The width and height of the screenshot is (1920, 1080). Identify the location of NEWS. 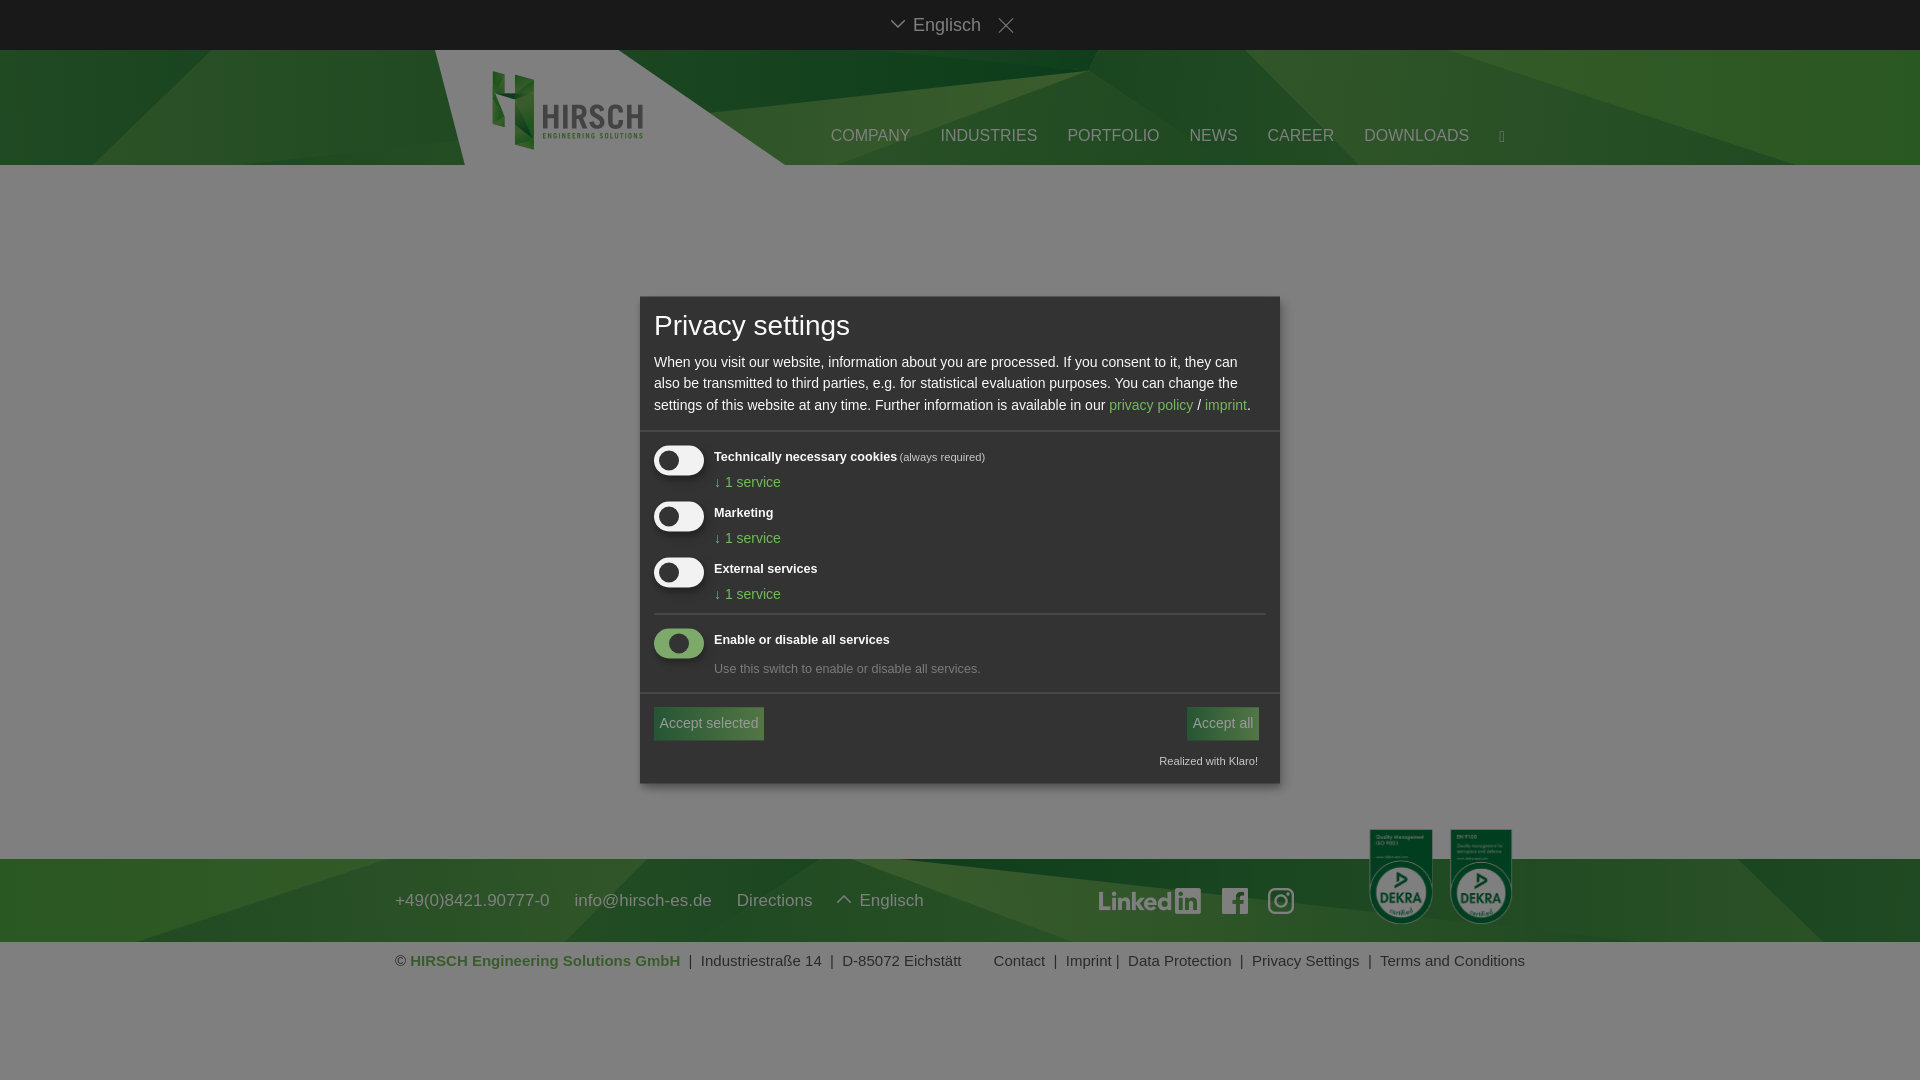
(1214, 135).